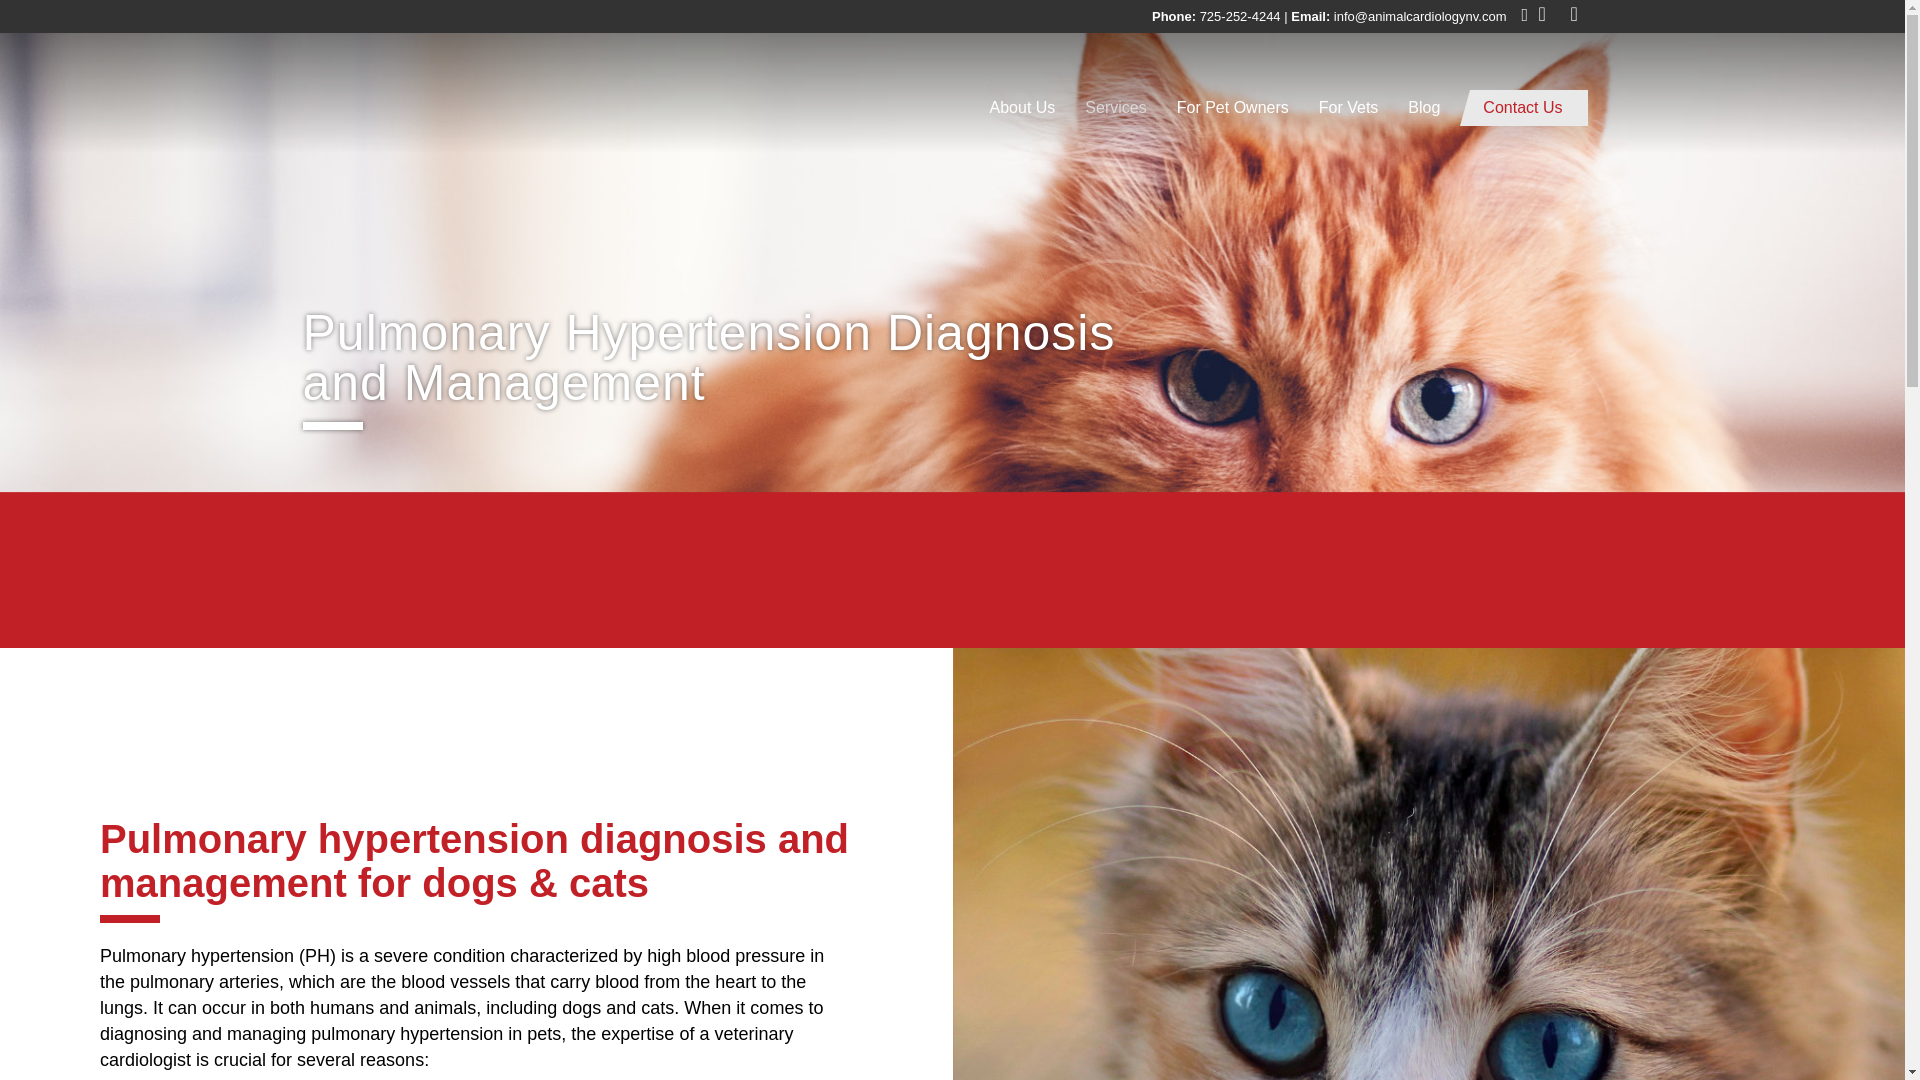 The width and height of the screenshot is (1920, 1080). Describe the element at coordinates (1528, 108) in the screenshot. I see `Contact Us` at that location.